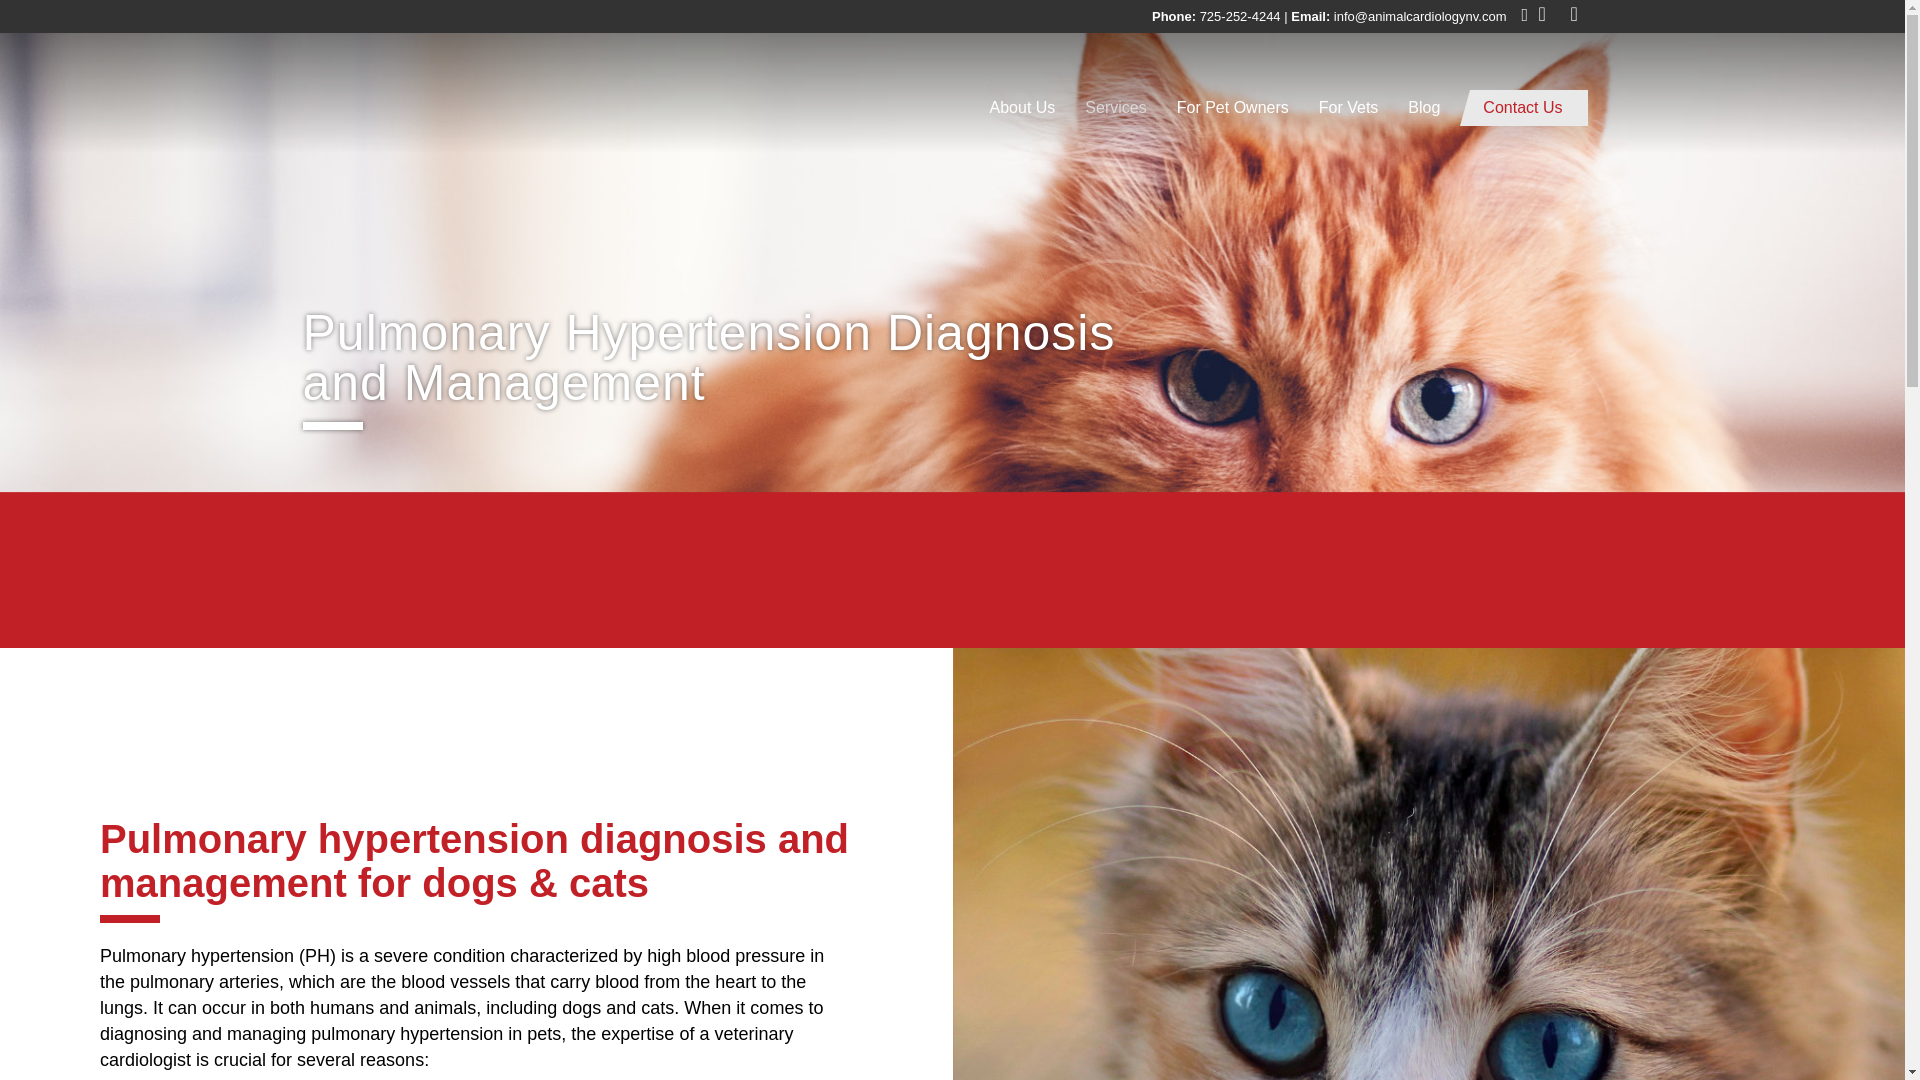 The width and height of the screenshot is (1920, 1080). Describe the element at coordinates (1528, 108) in the screenshot. I see `Contact Us` at that location.